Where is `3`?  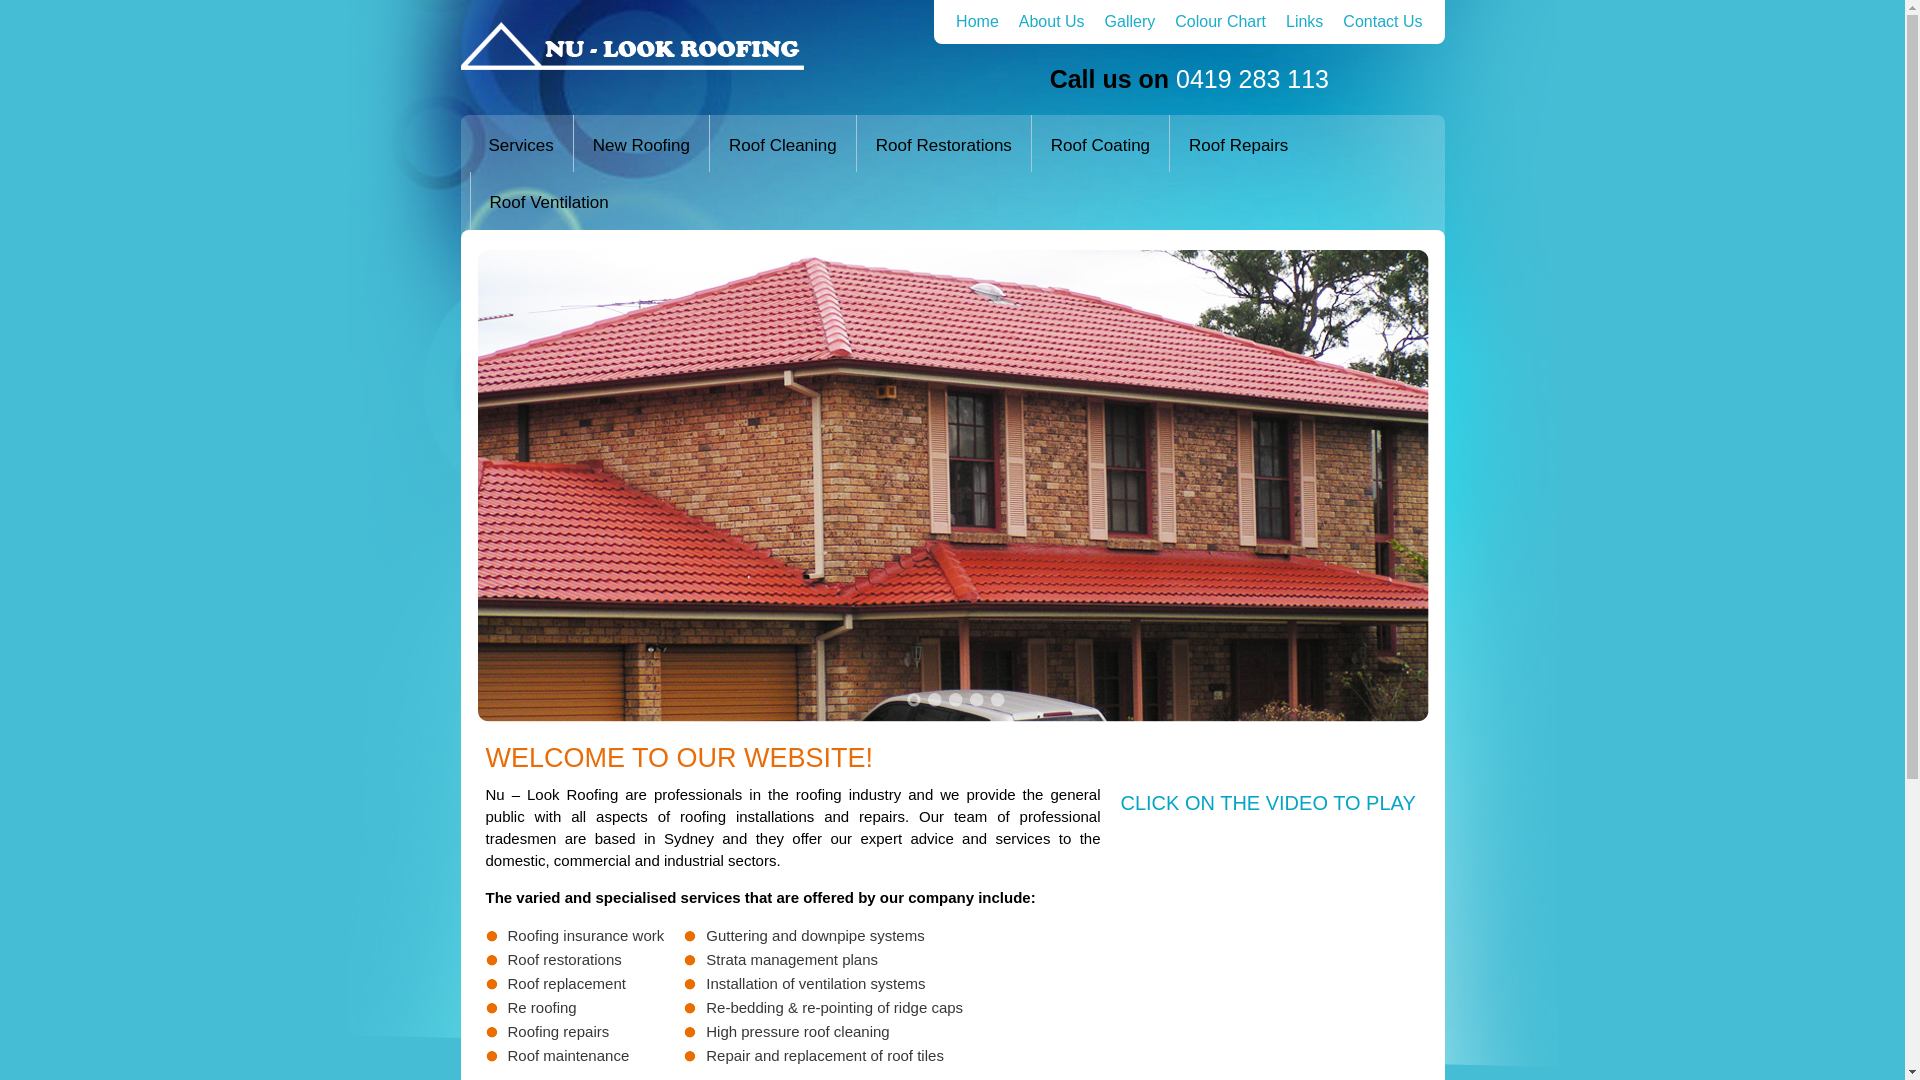
3 is located at coordinates (956, 700).